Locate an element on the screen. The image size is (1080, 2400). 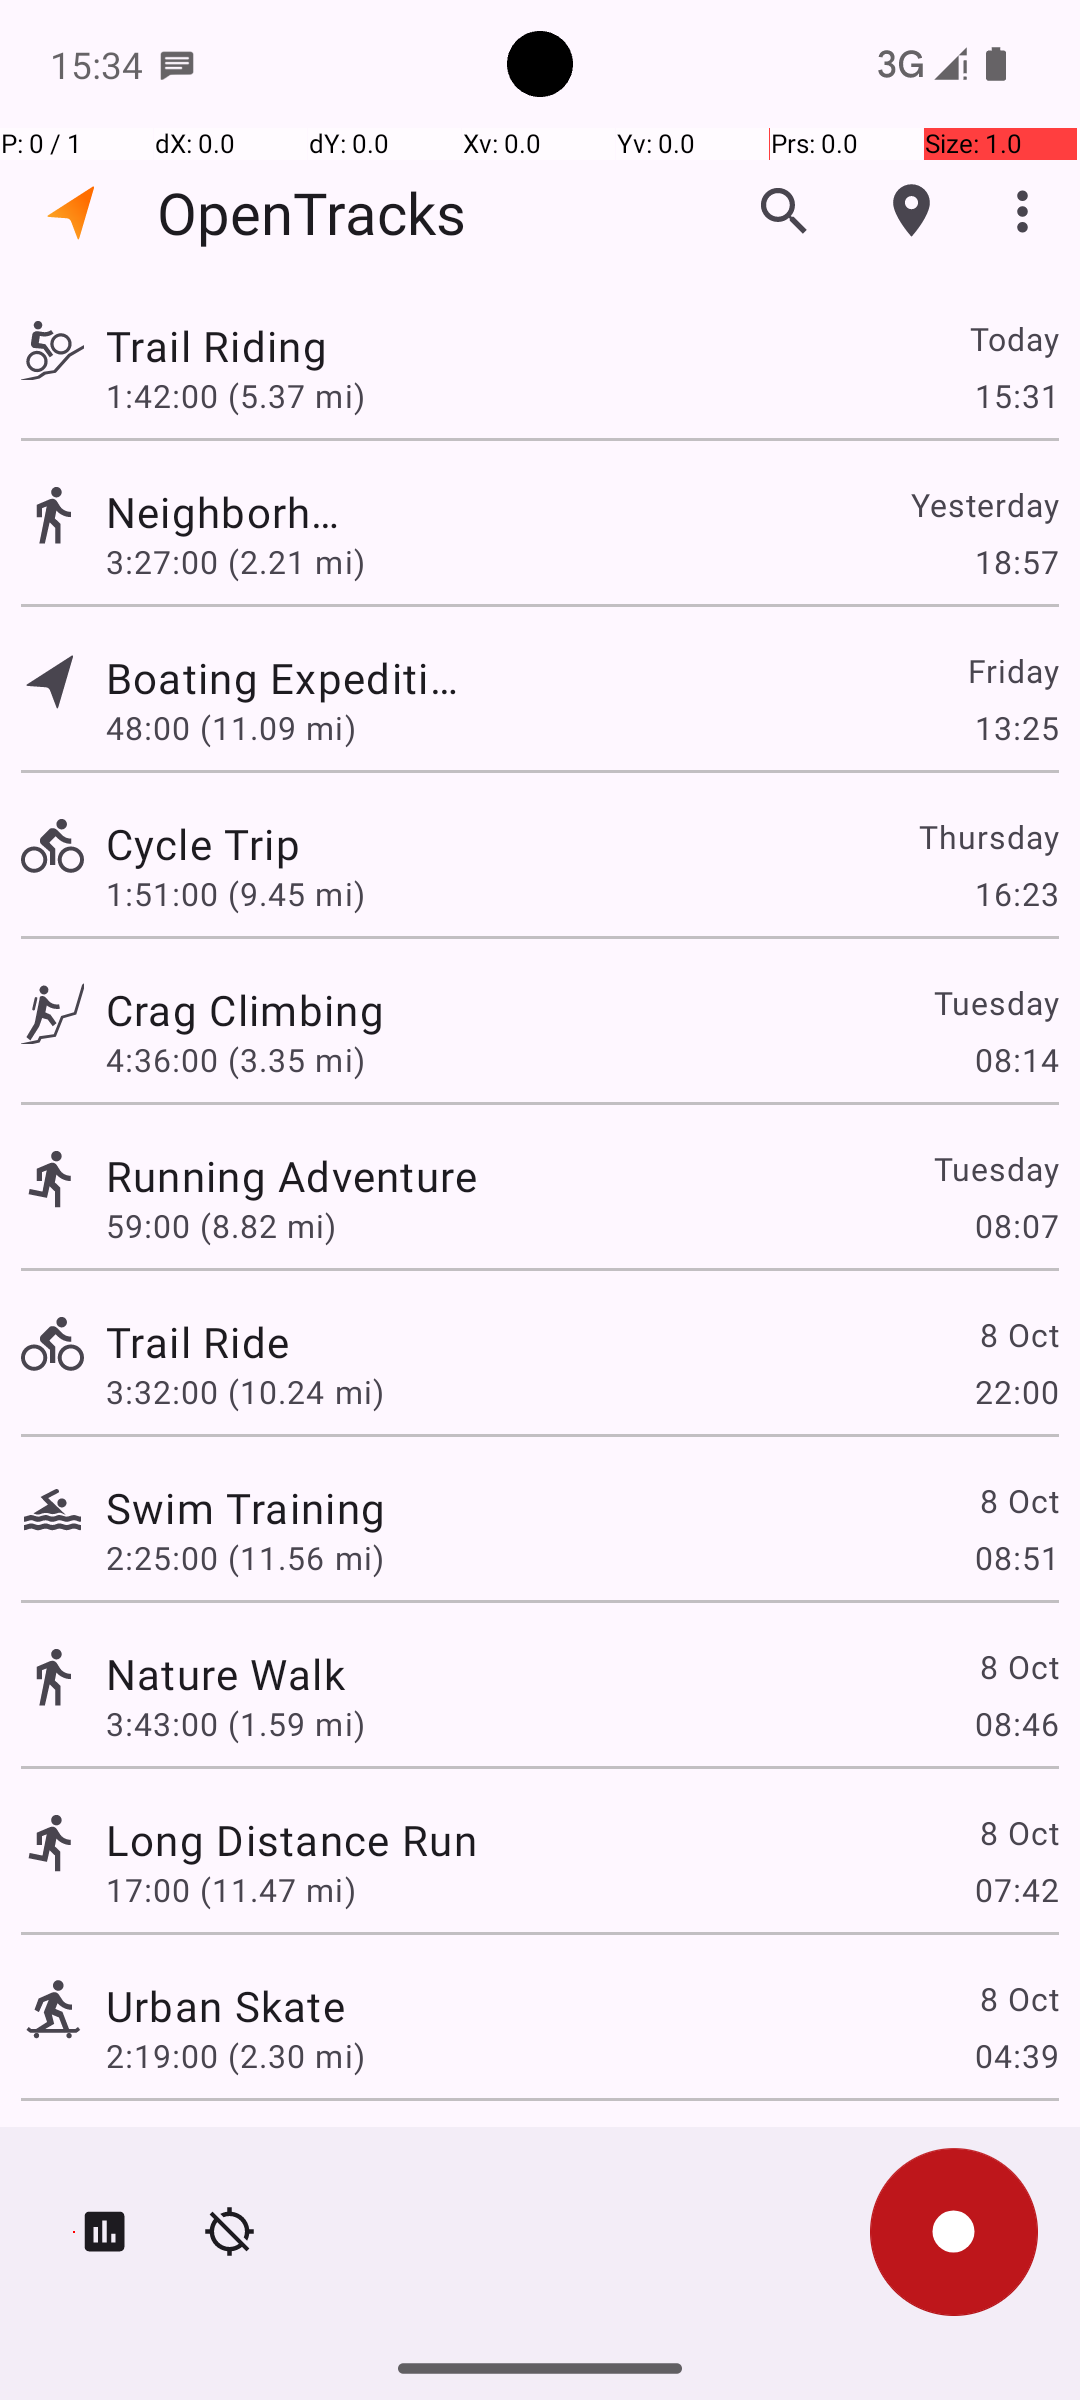
8 Oct is located at coordinates (1018, 1334).